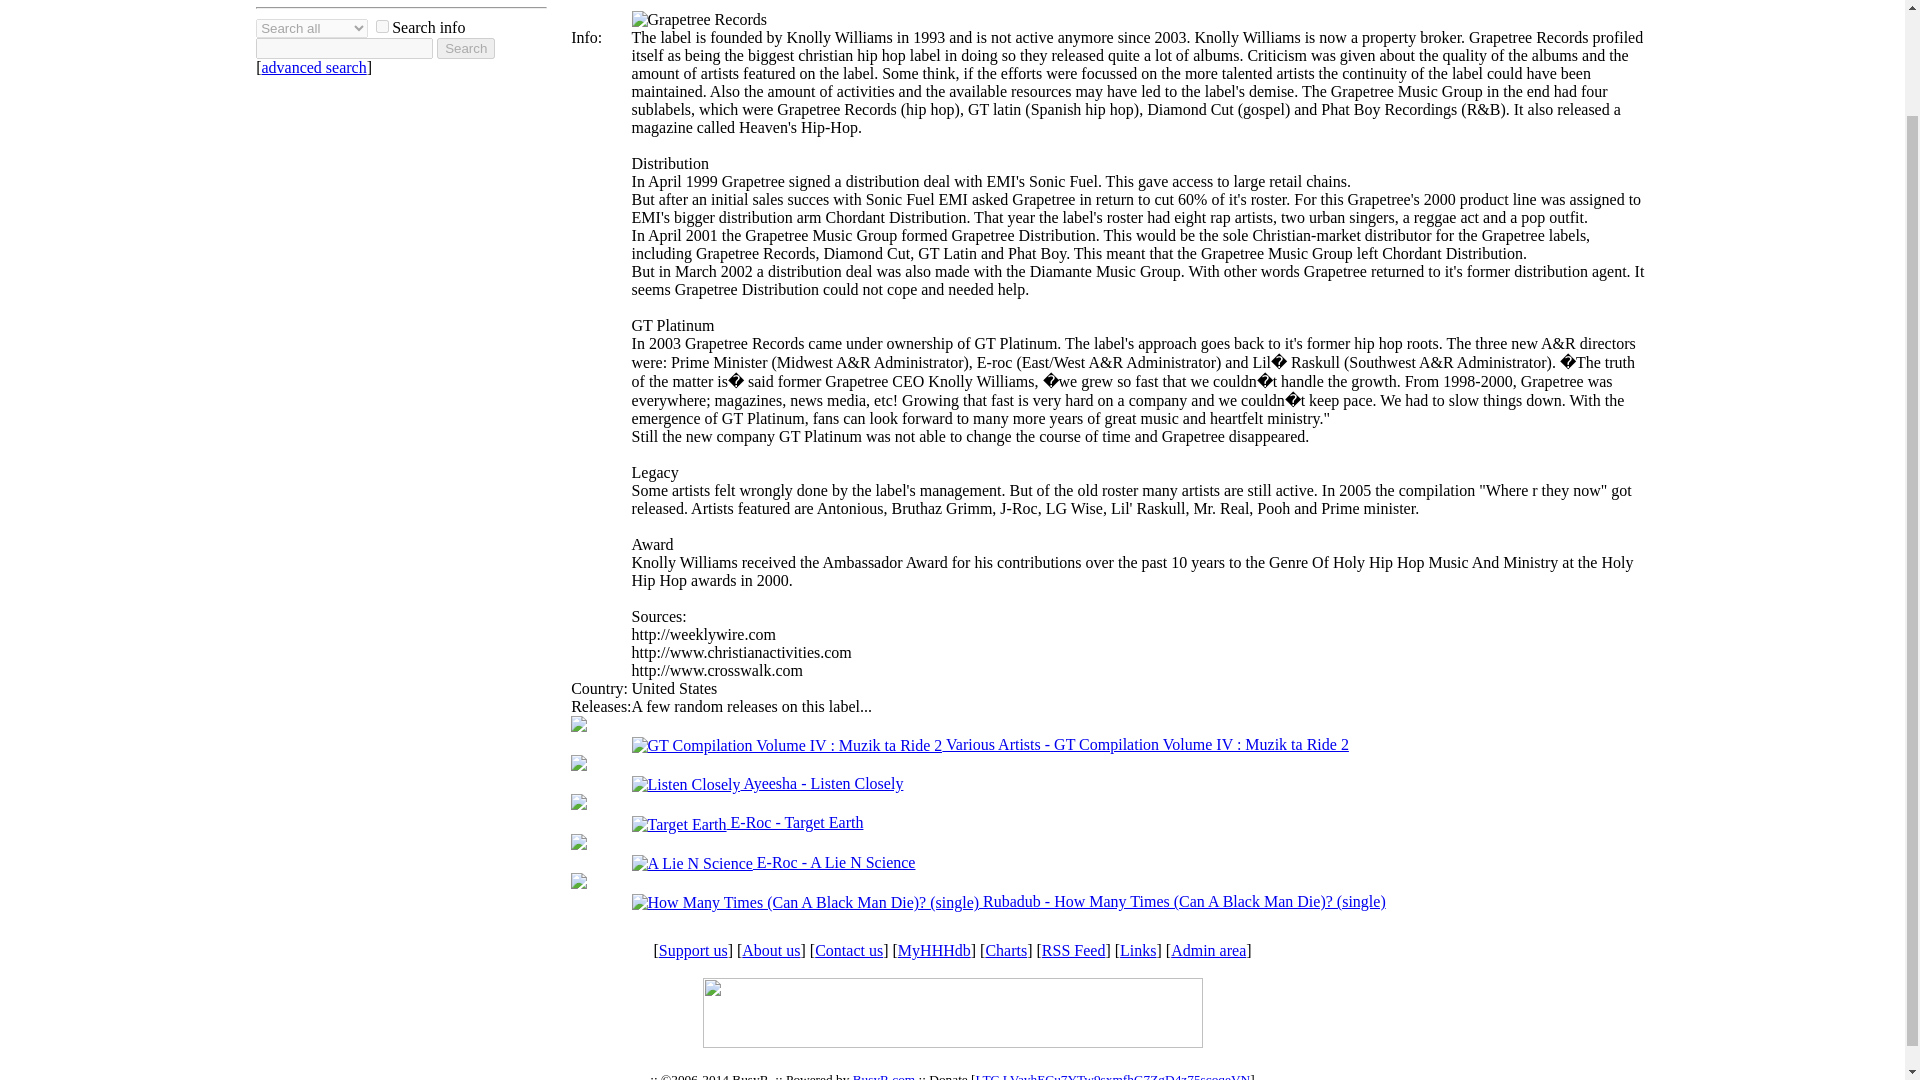 This screenshot has width=1920, height=1080. I want to click on Search, so click(466, 48).